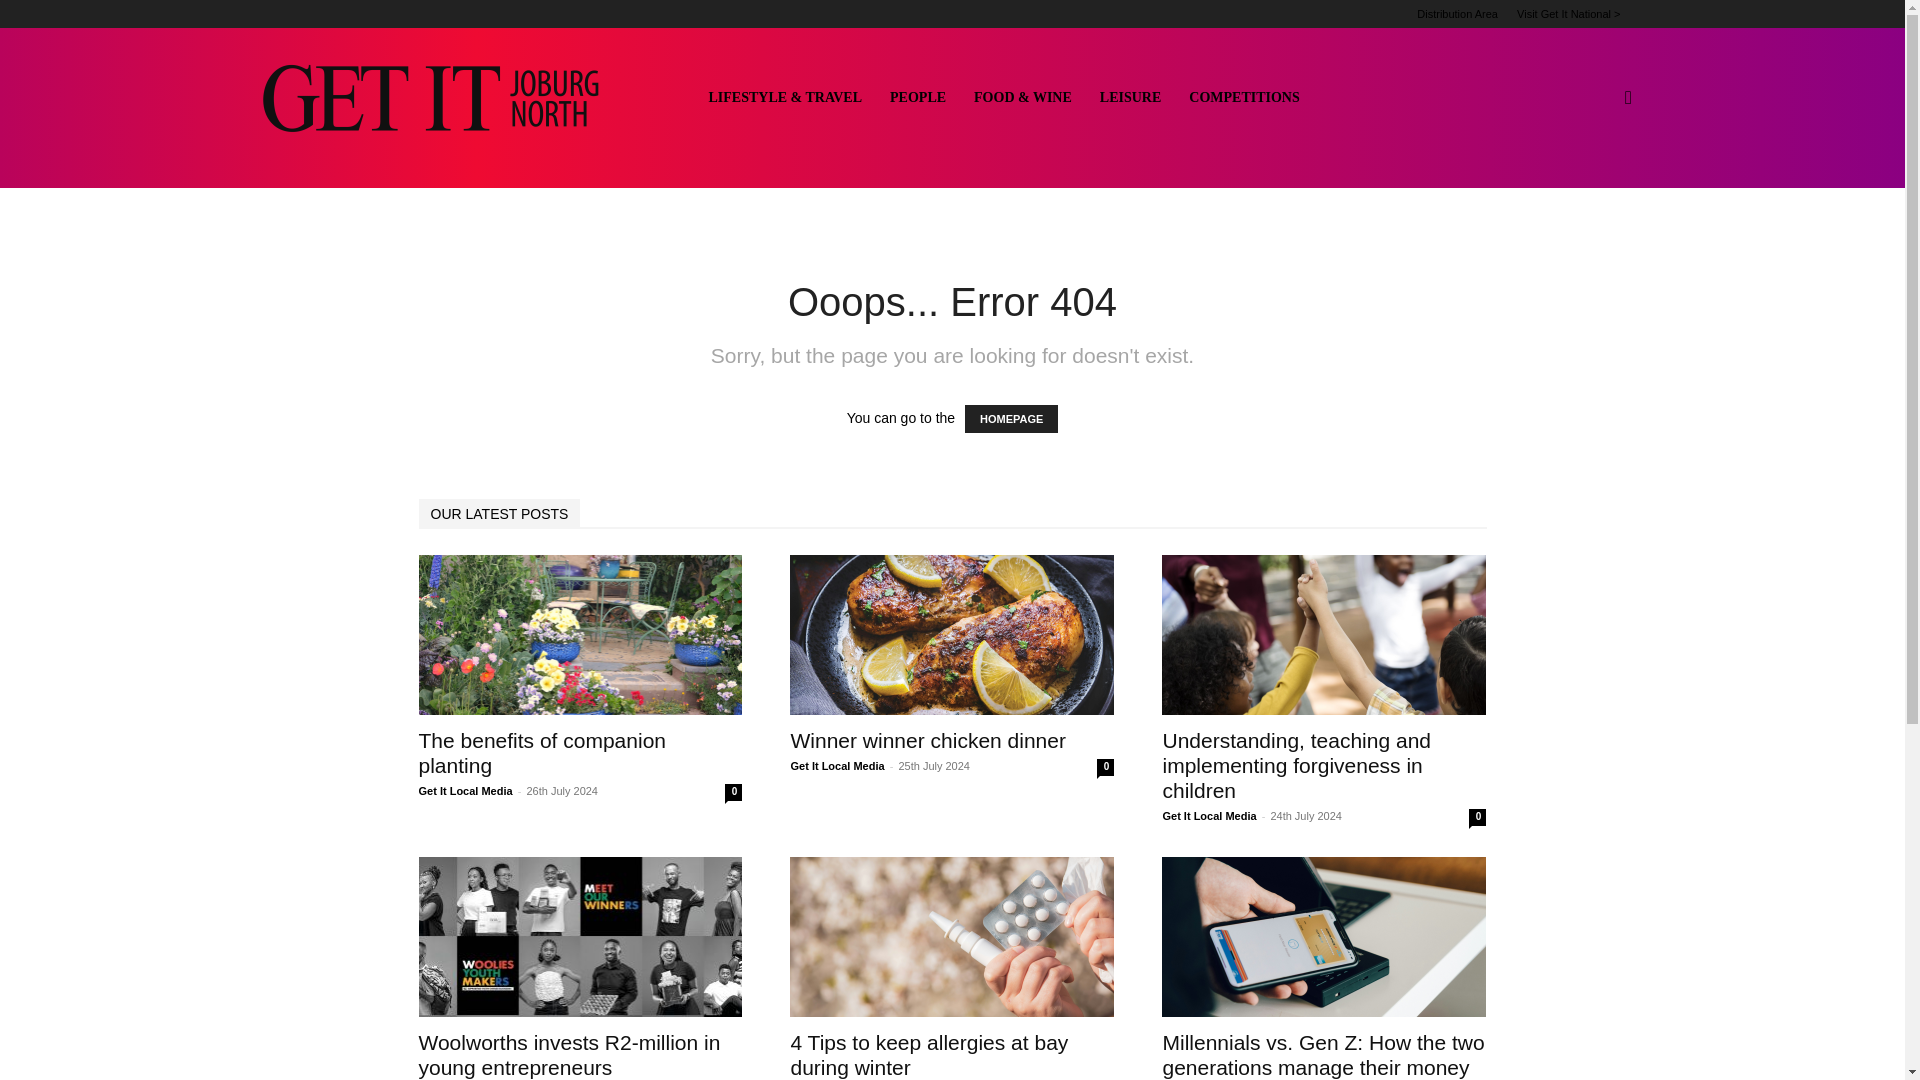 This screenshot has width=1920, height=1080. What do you see at coordinates (580, 634) in the screenshot?
I see `The benefits of companion planting` at bounding box center [580, 634].